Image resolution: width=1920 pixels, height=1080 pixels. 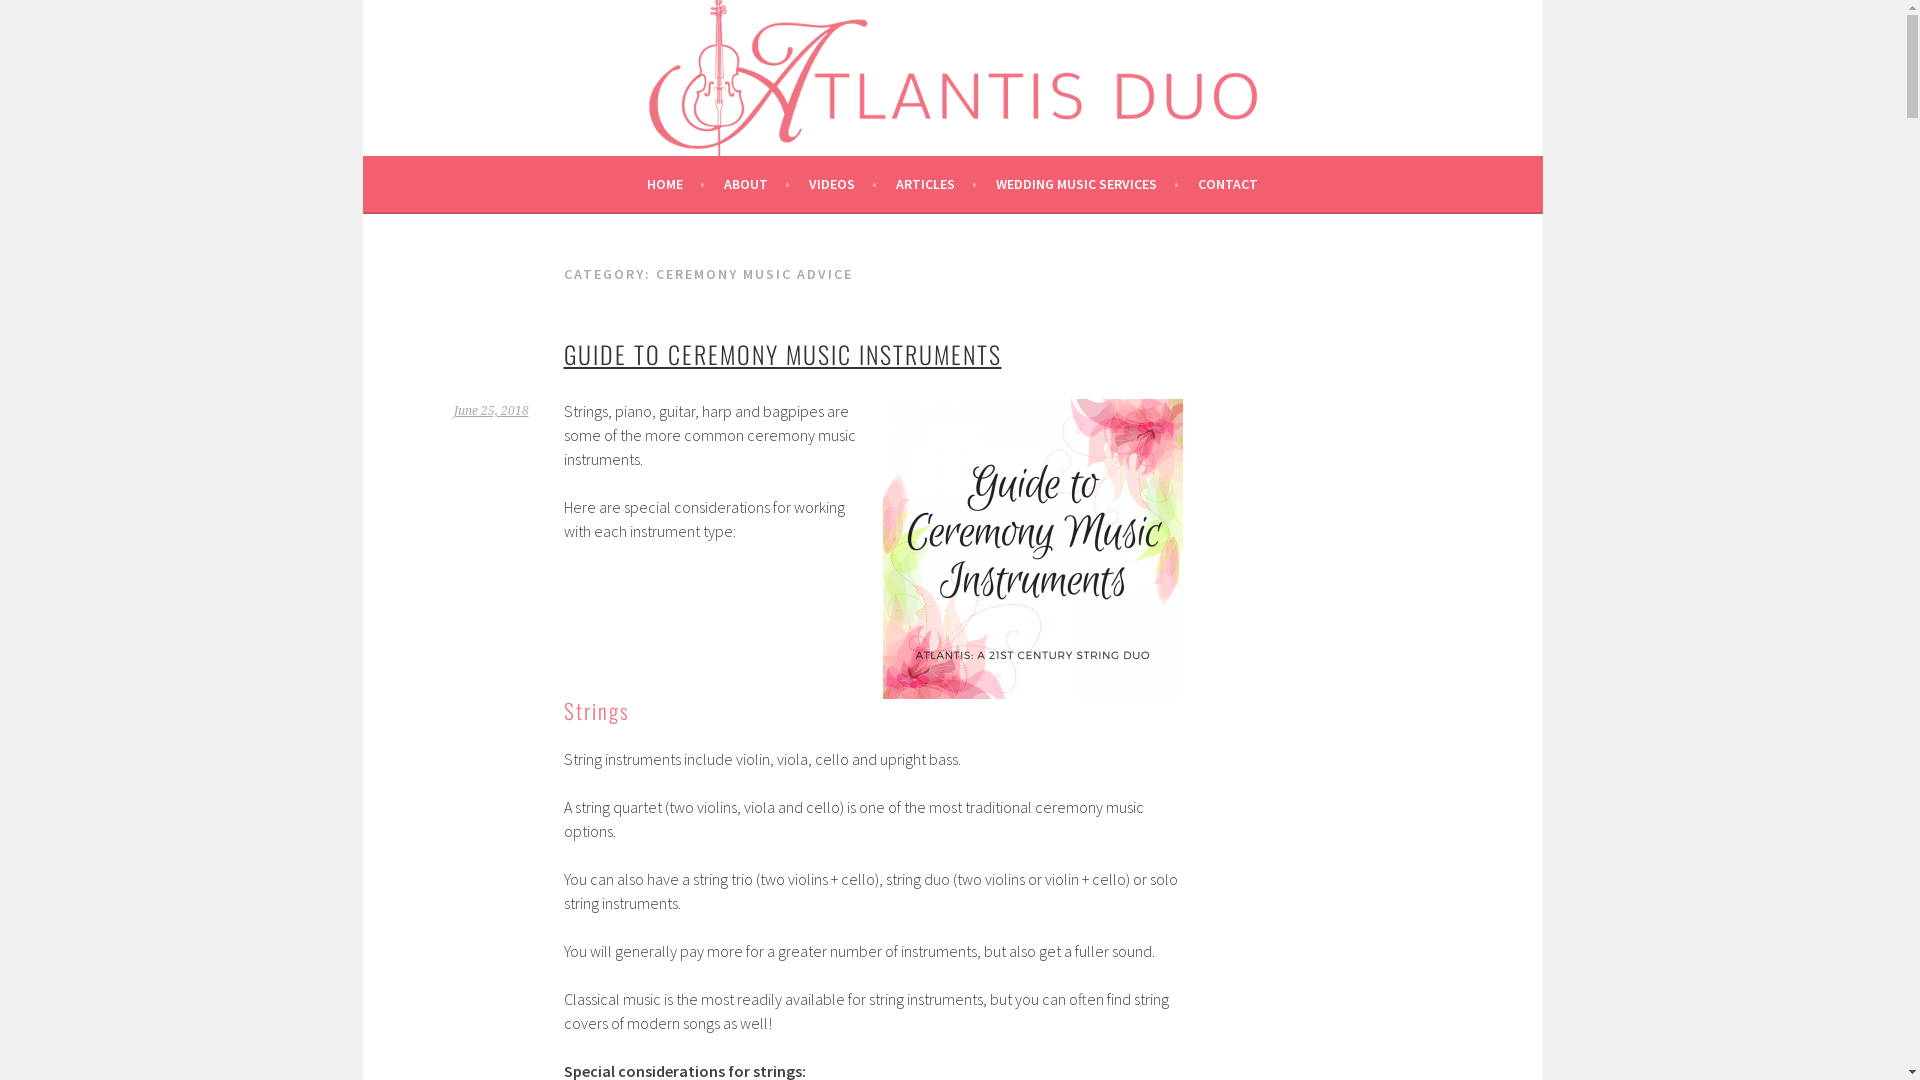 I want to click on June 25, 2018, so click(x=492, y=411).